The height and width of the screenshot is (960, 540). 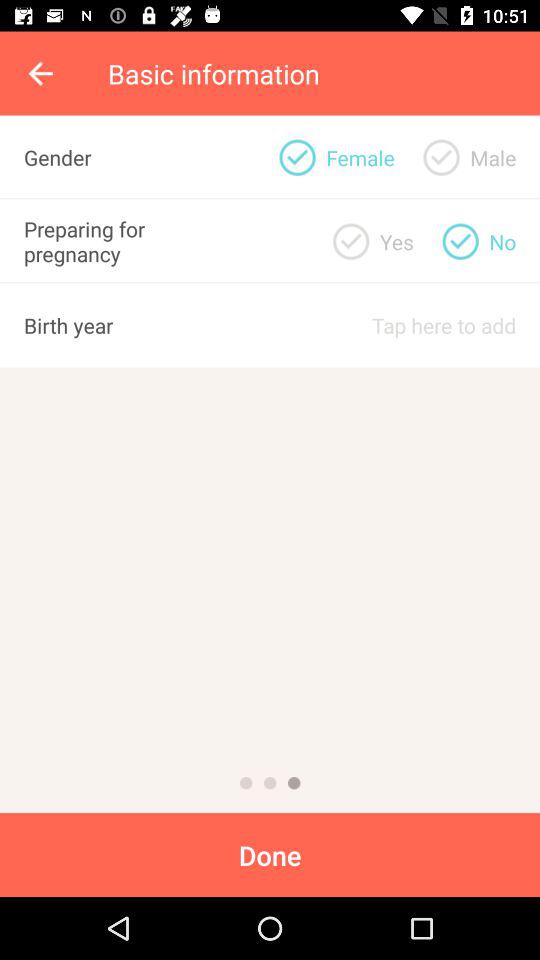 I want to click on select item below the basic information icon, so click(x=297, y=157).